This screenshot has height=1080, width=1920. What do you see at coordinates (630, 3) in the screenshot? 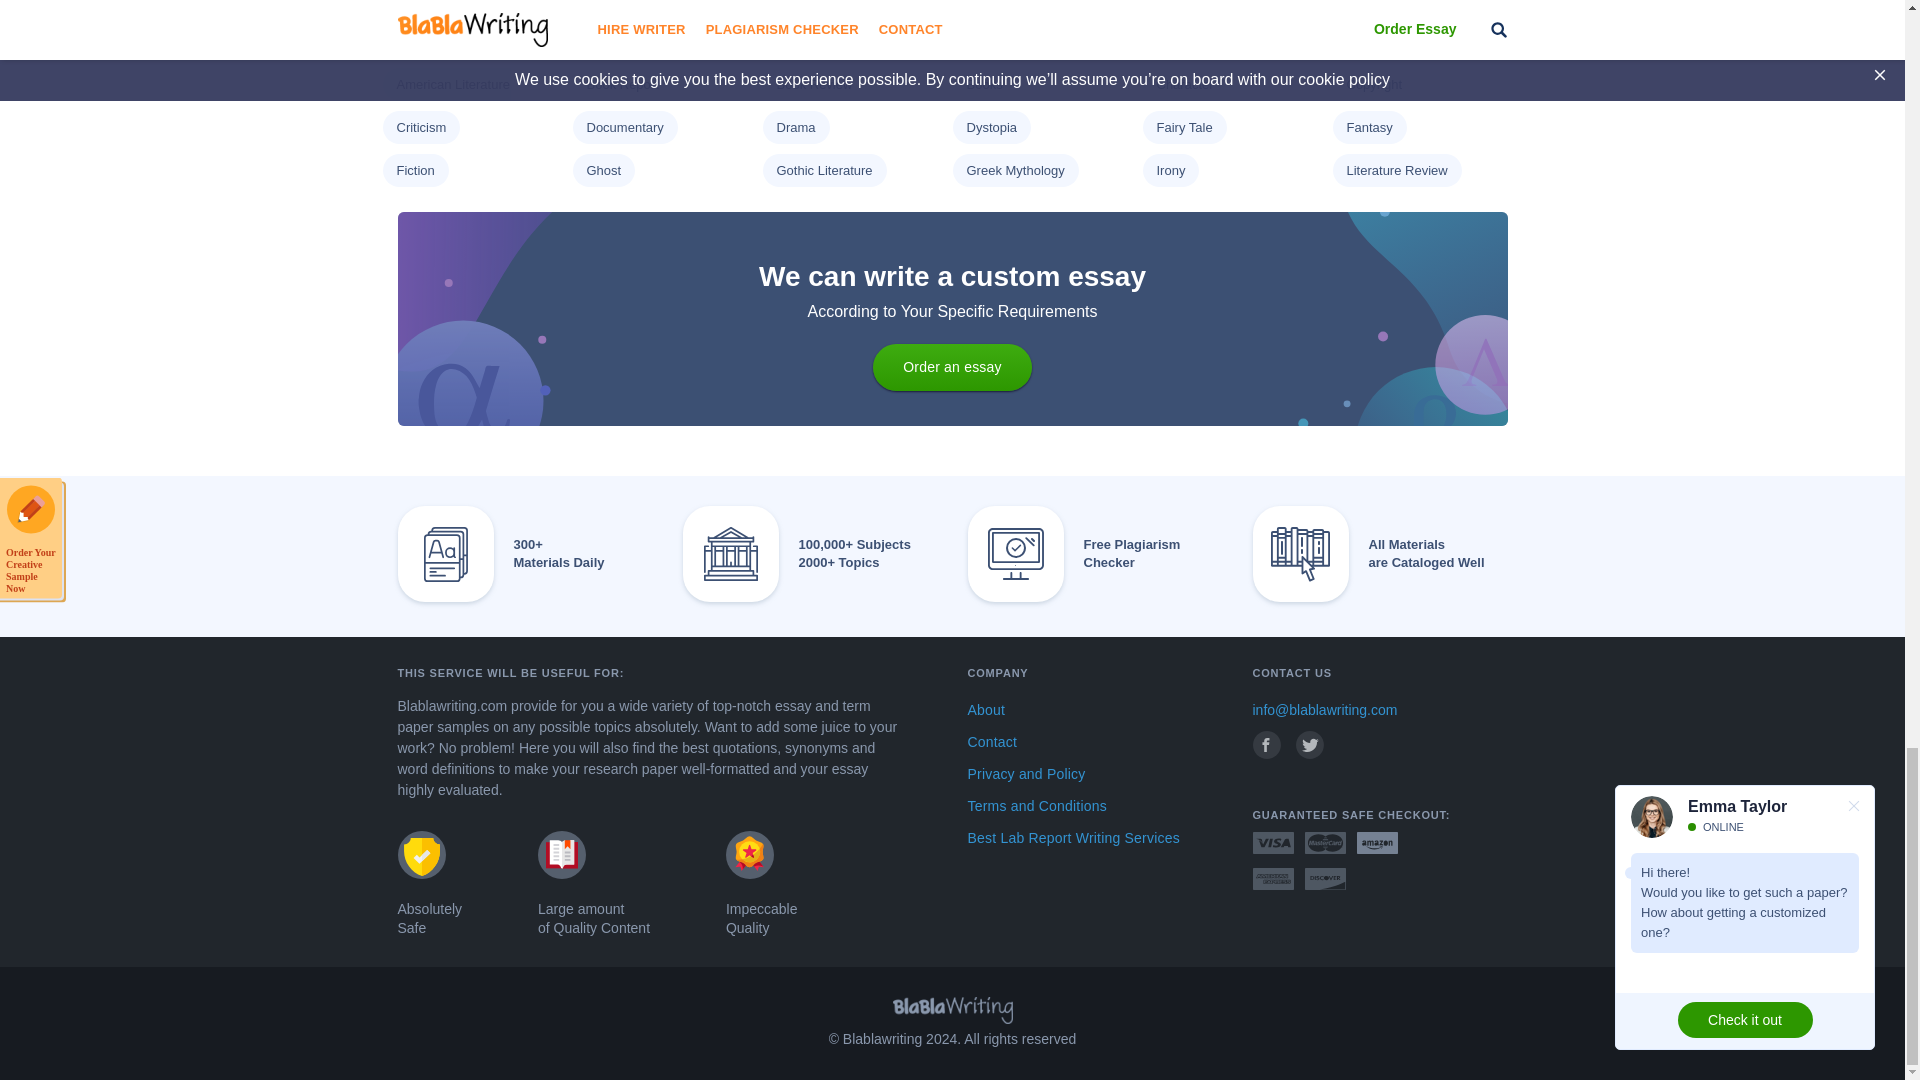
I see `Gender Identity` at bounding box center [630, 3].